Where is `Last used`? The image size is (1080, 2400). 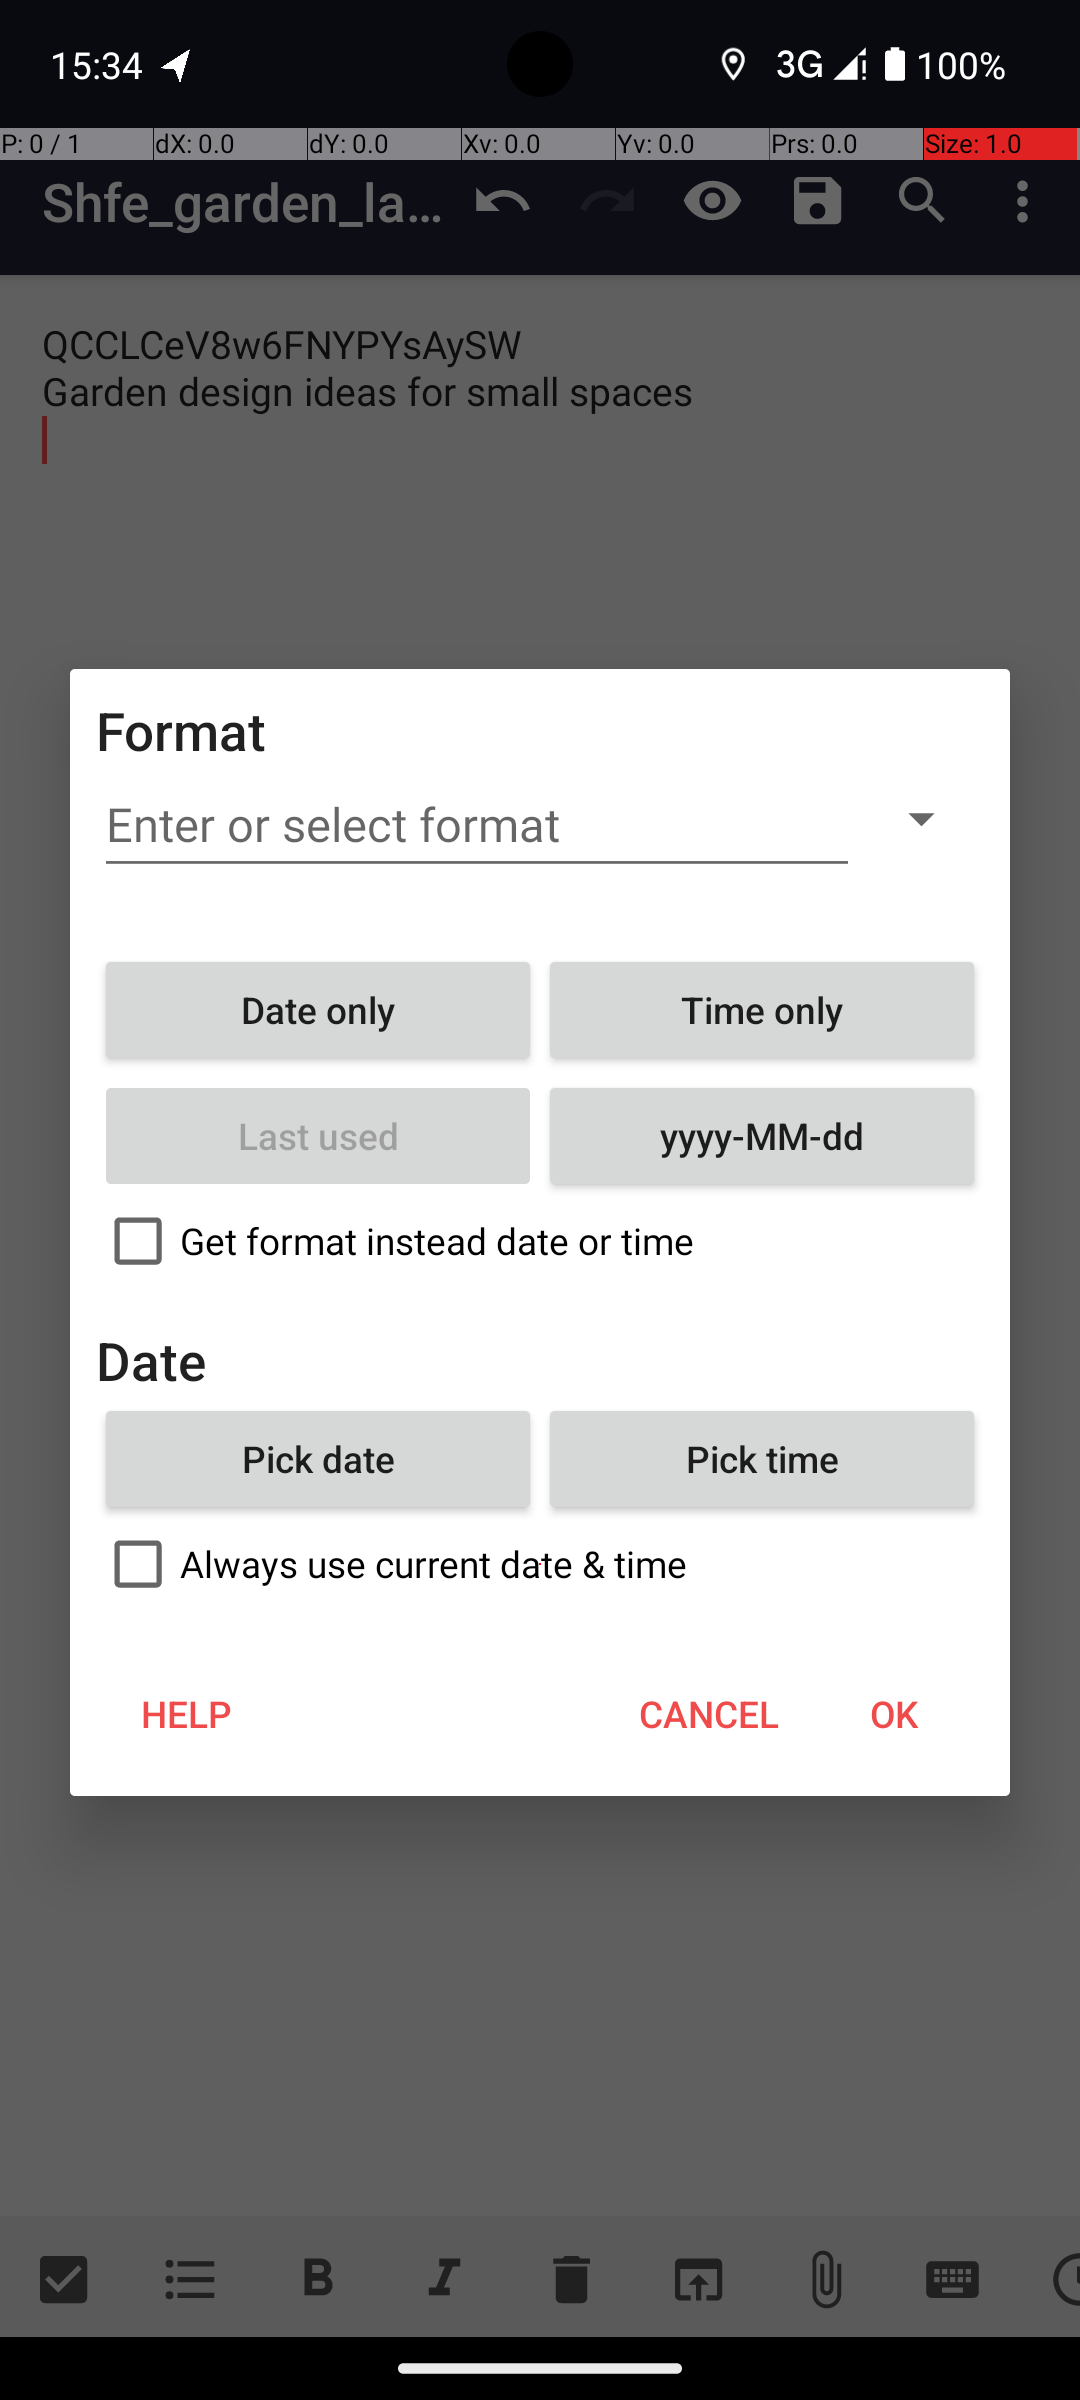 Last used is located at coordinates (318, 1136).